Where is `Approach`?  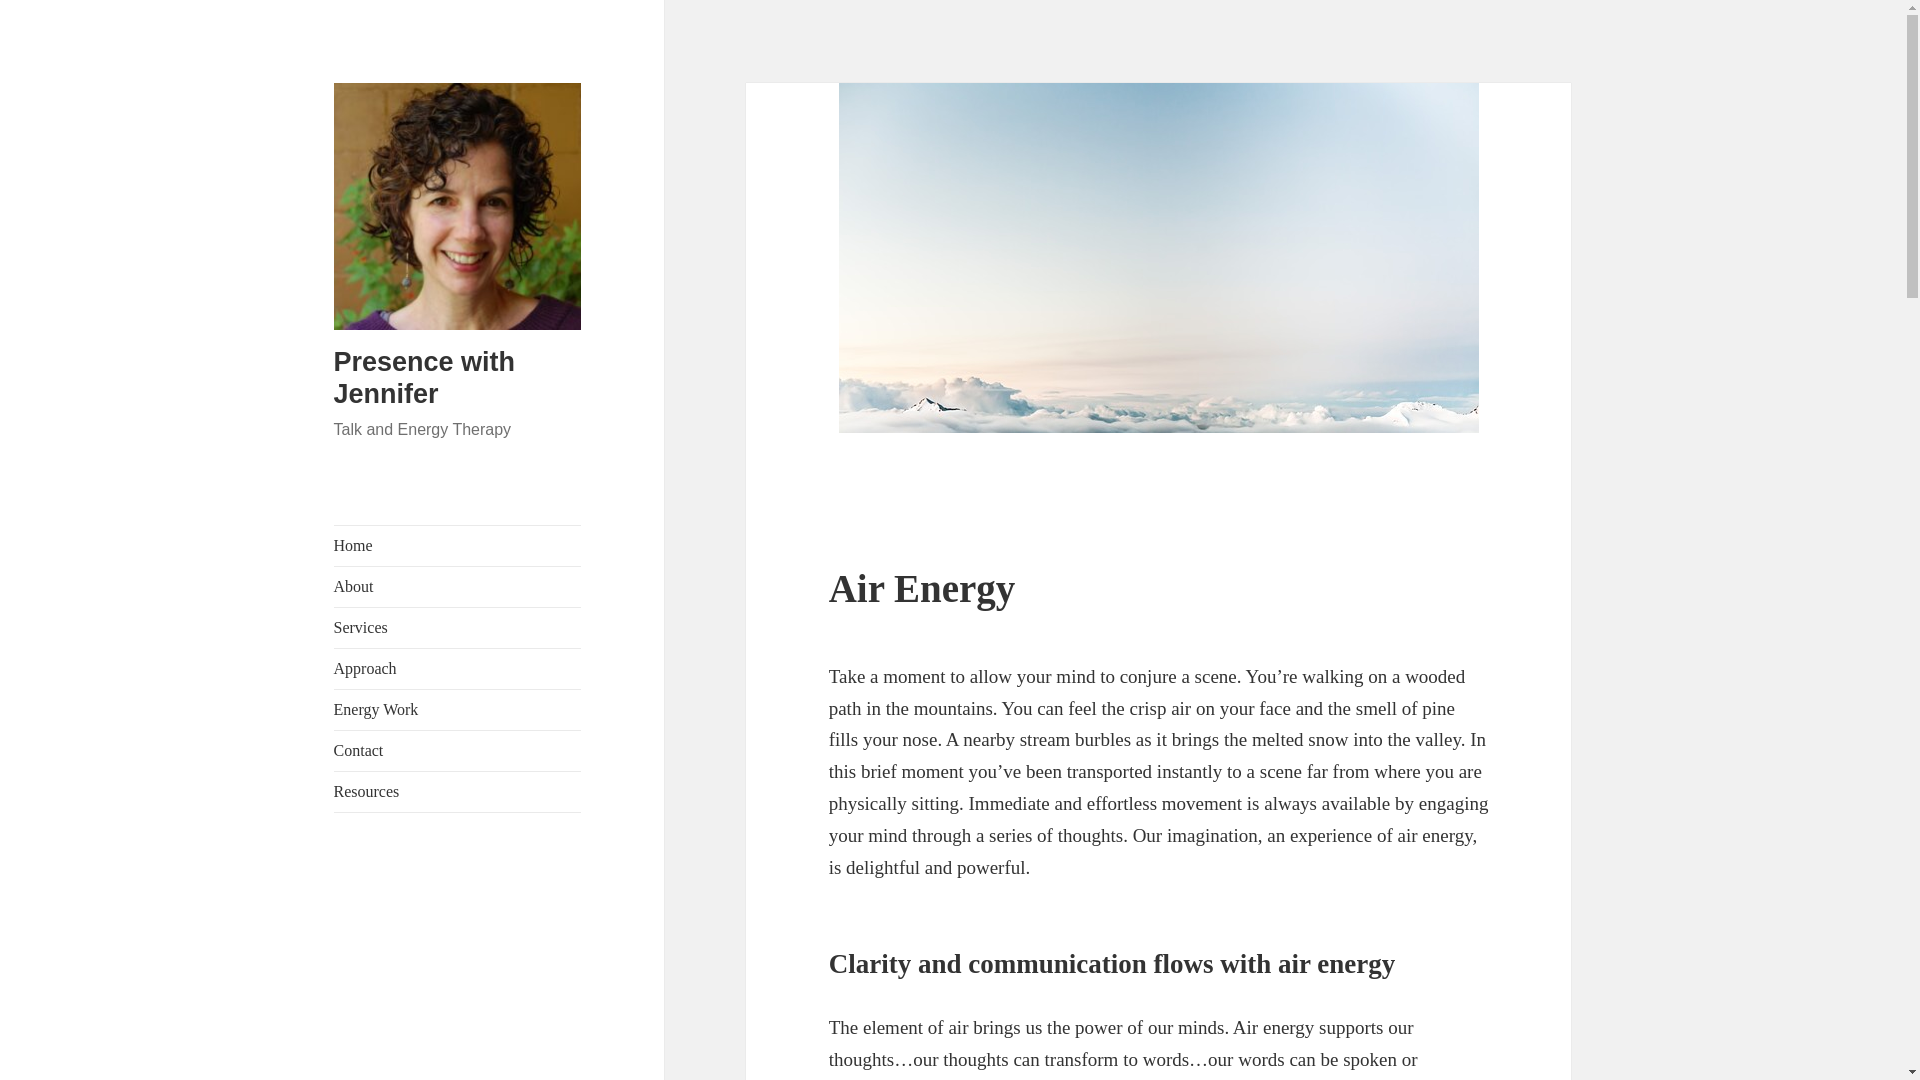
Approach is located at coordinates (458, 669).